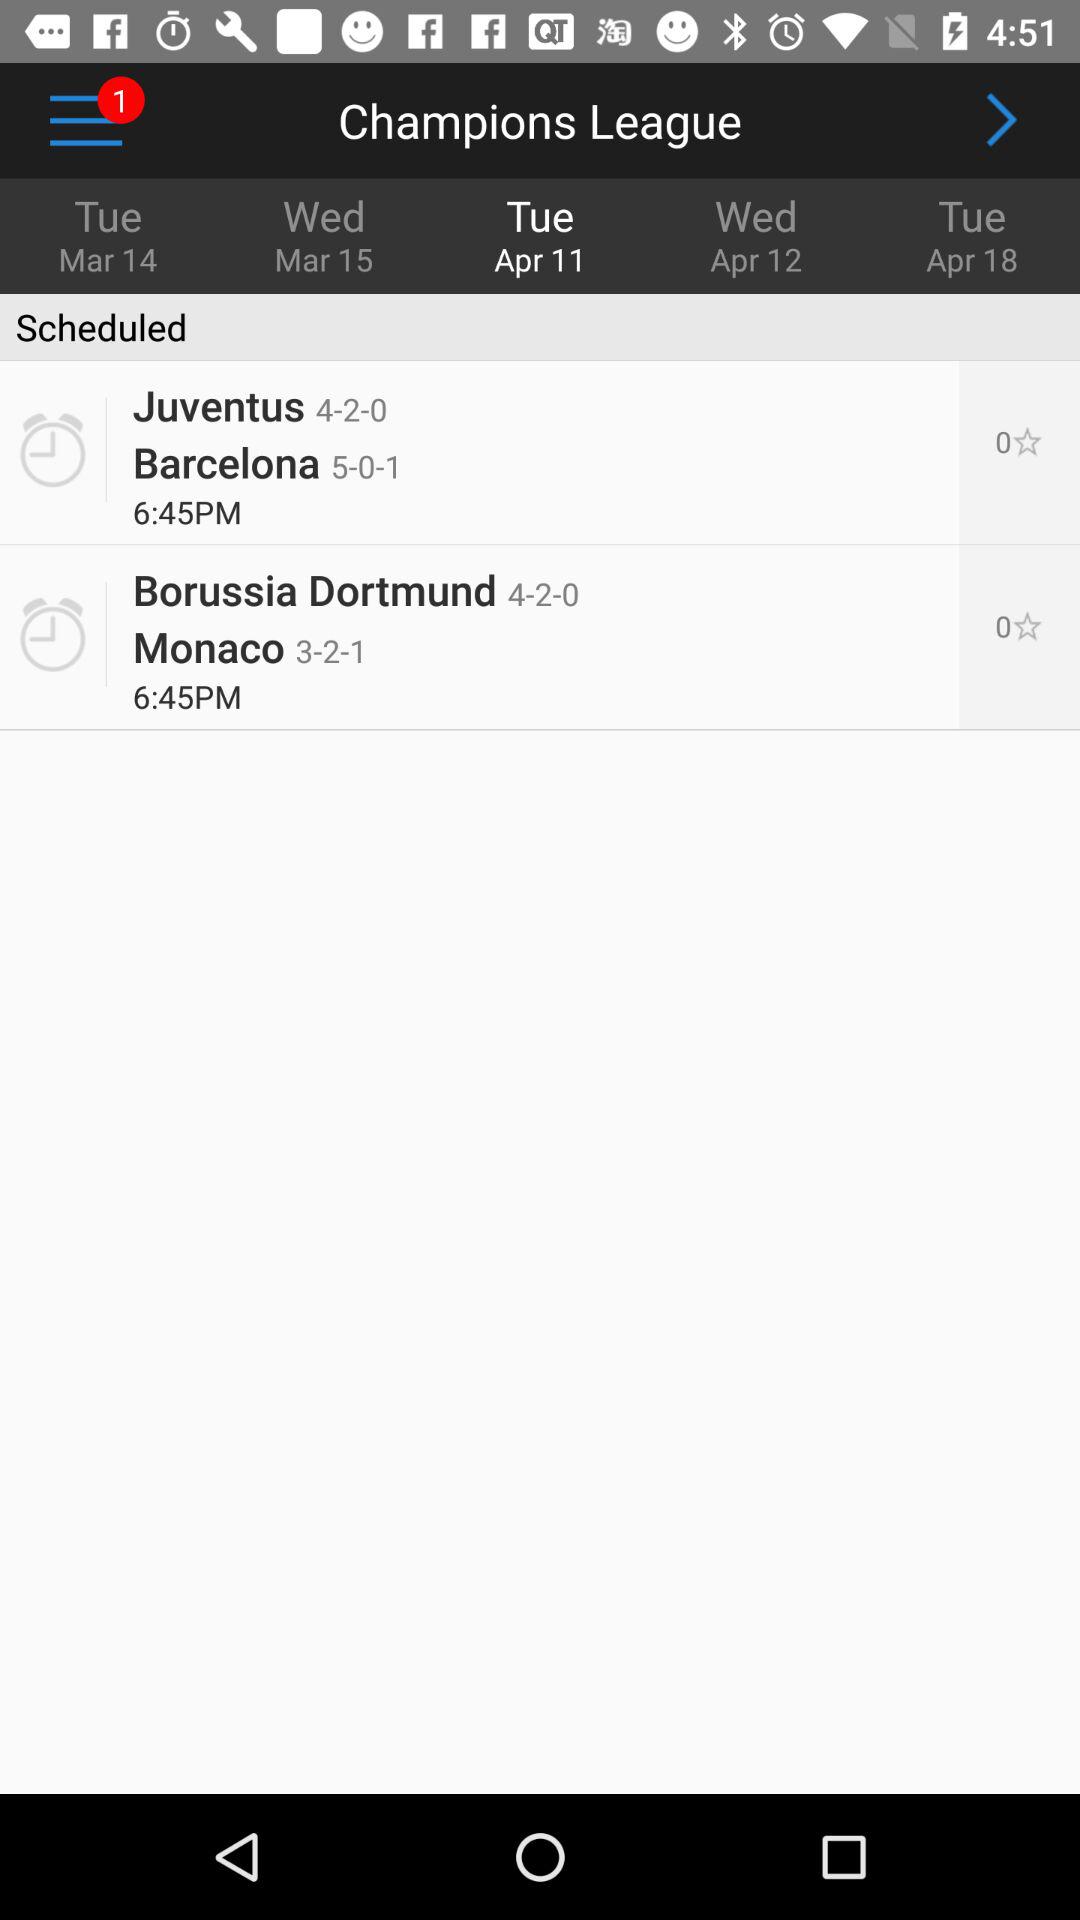 Image resolution: width=1080 pixels, height=1920 pixels. Describe the element at coordinates (356, 582) in the screenshot. I see `choose icon below 6:45pm item` at that location.